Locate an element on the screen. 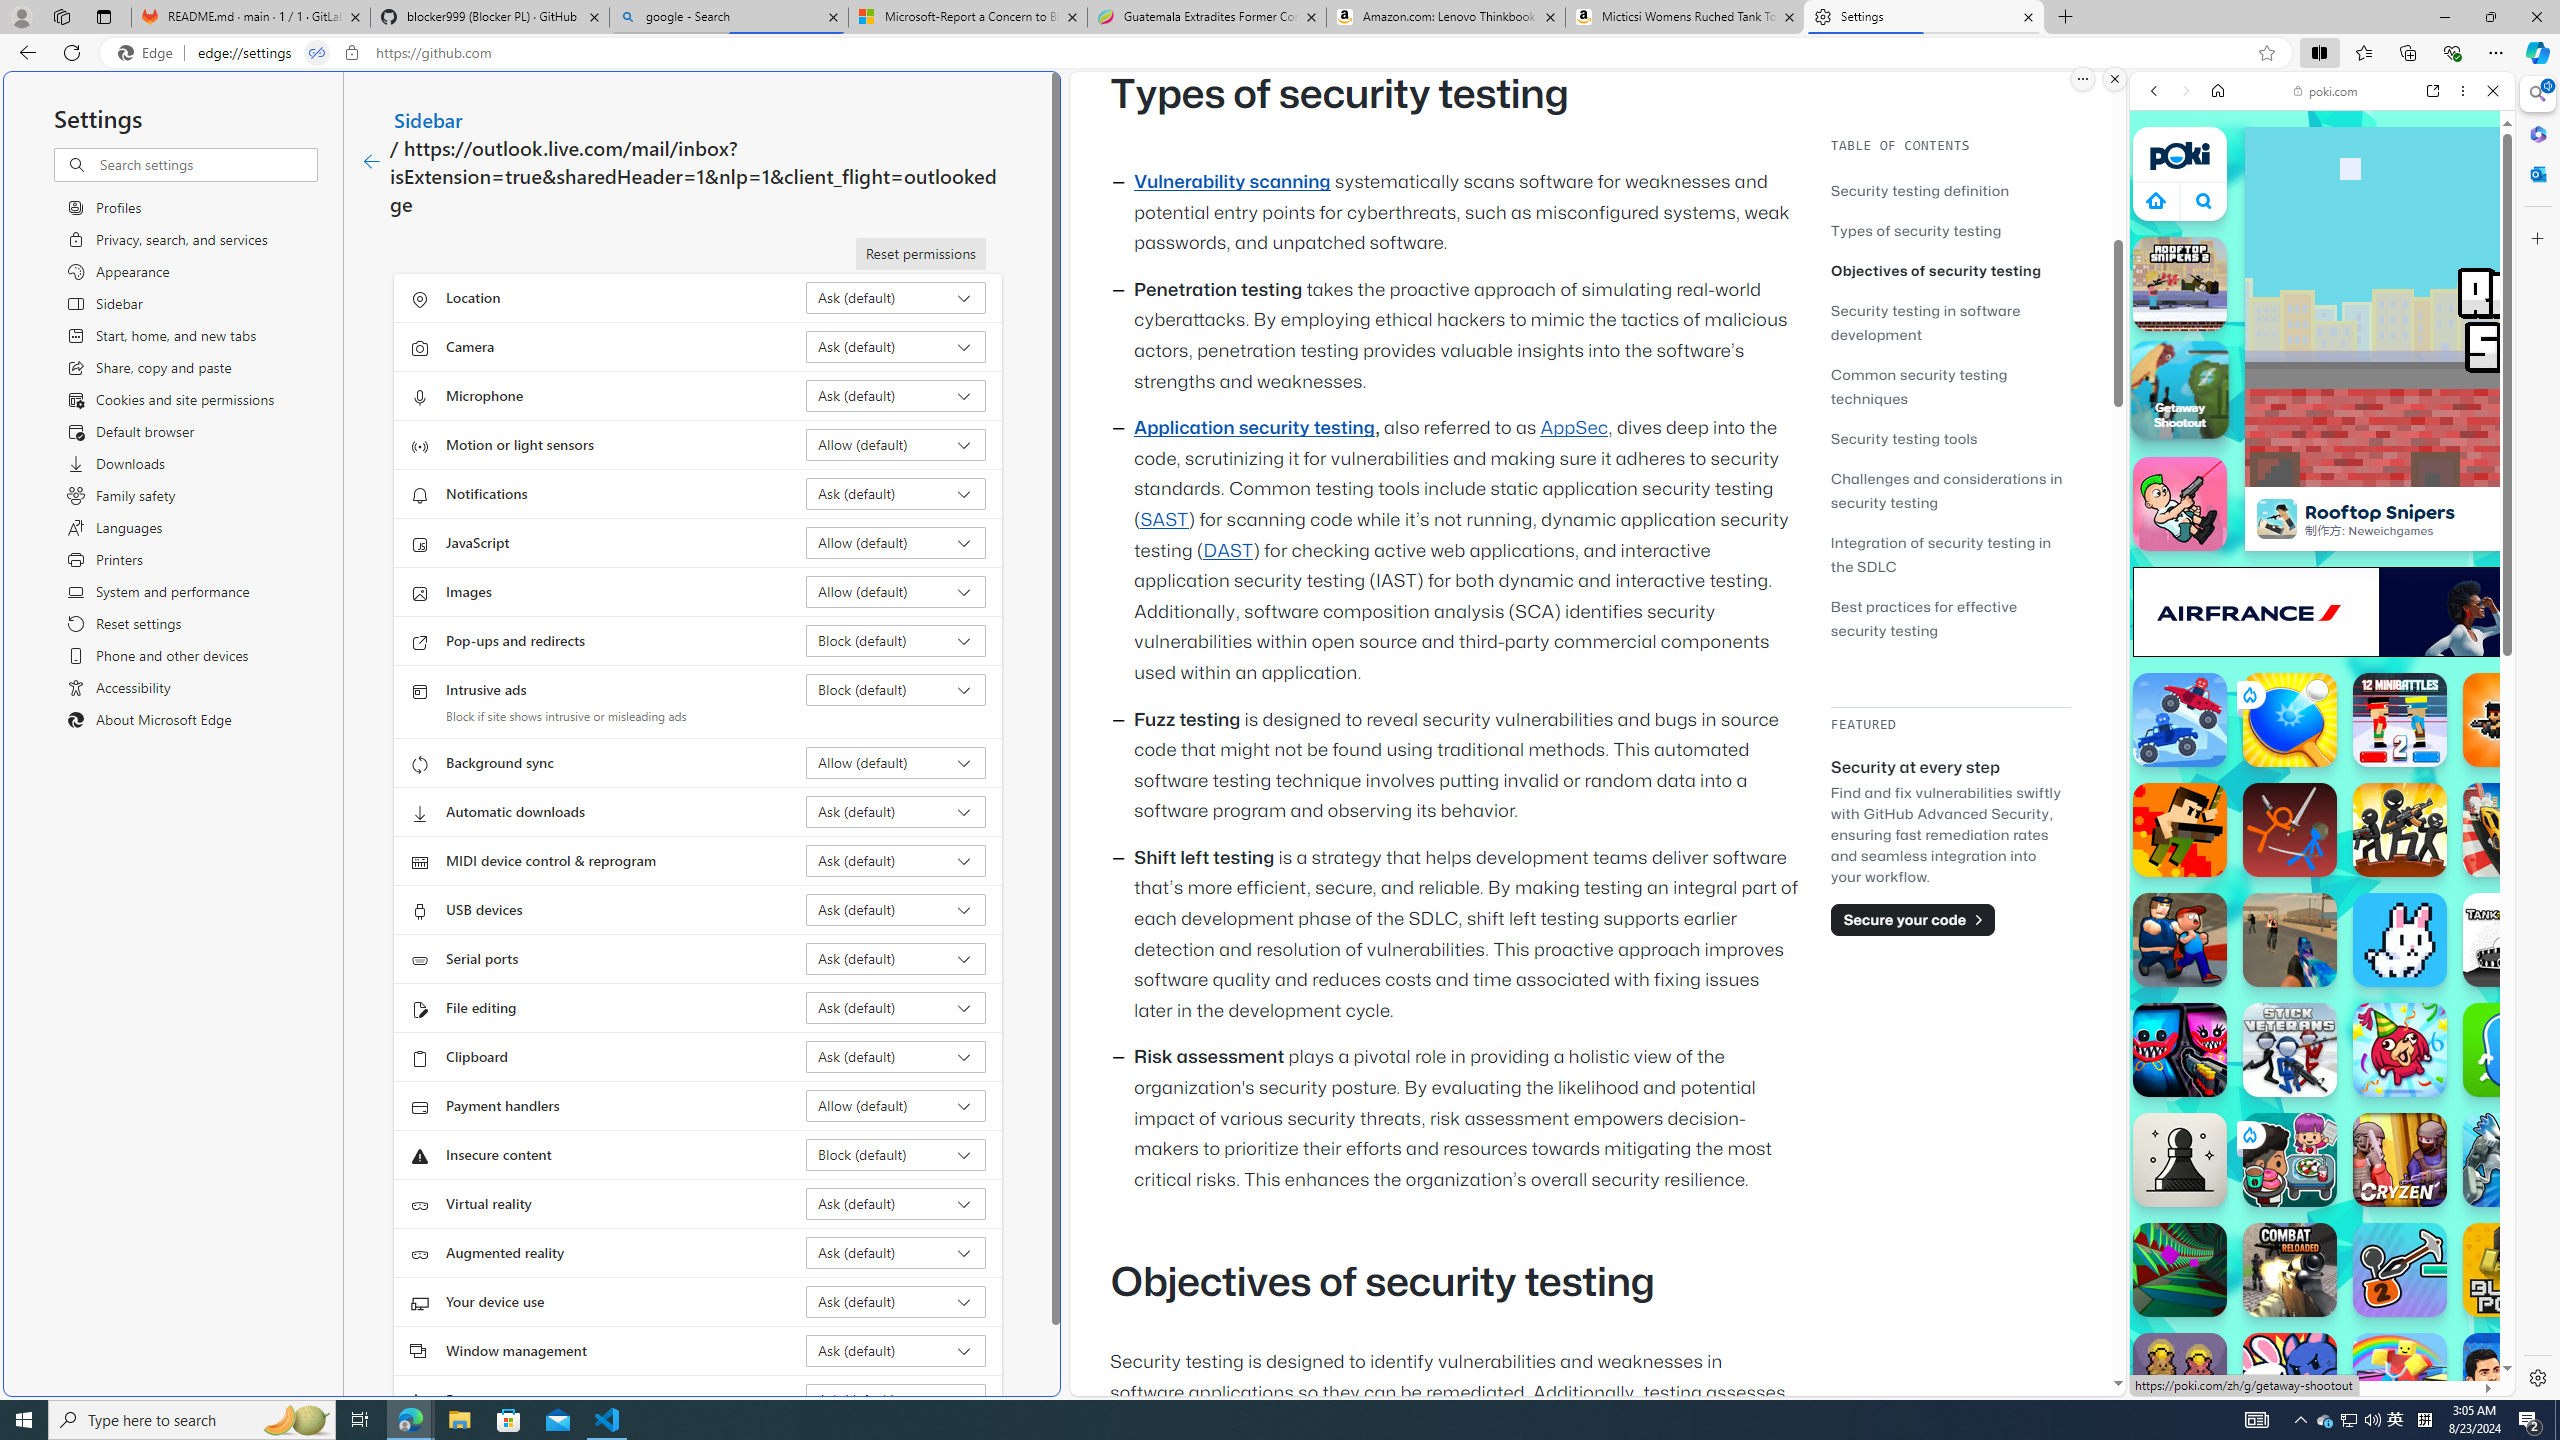 The width and height of the screenshot is (2560, 1440). Goober World is located at coordinates (2510, 1050).